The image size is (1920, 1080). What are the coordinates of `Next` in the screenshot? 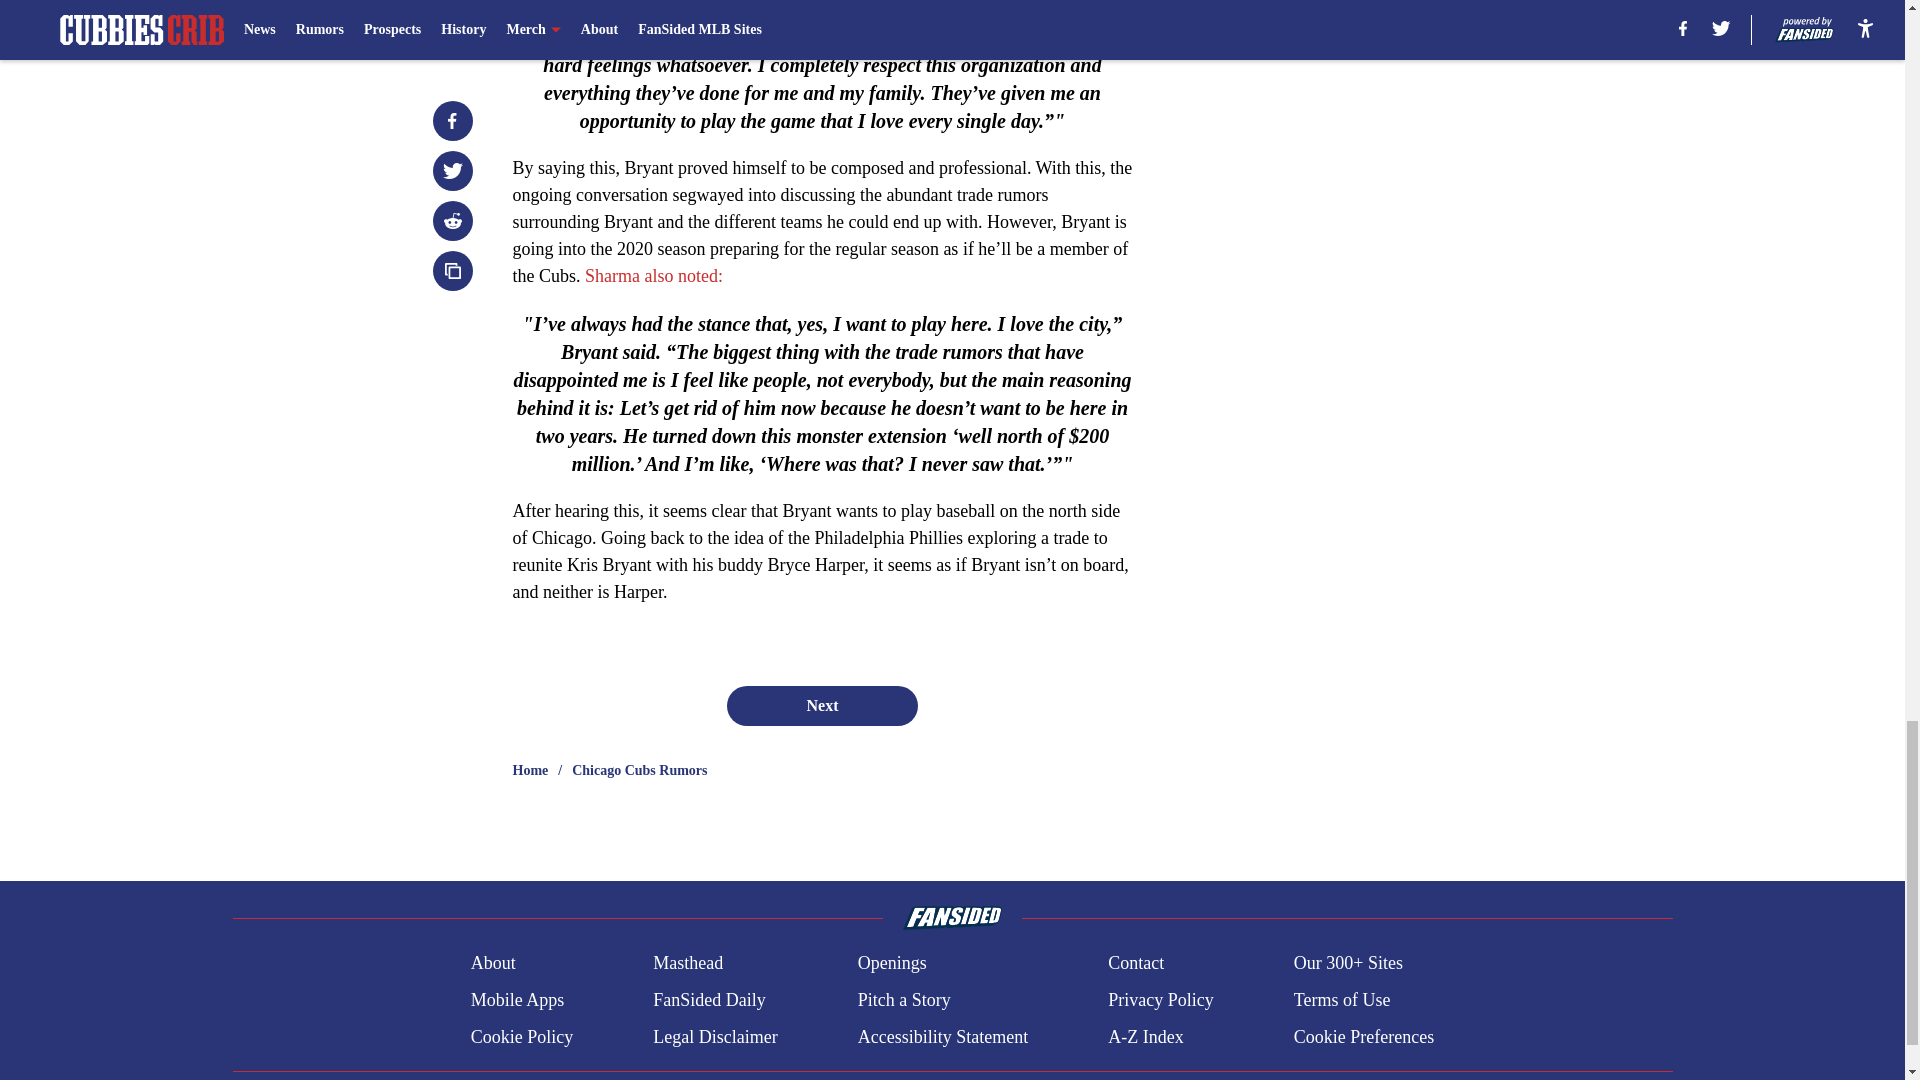 It's located at (821, 705).